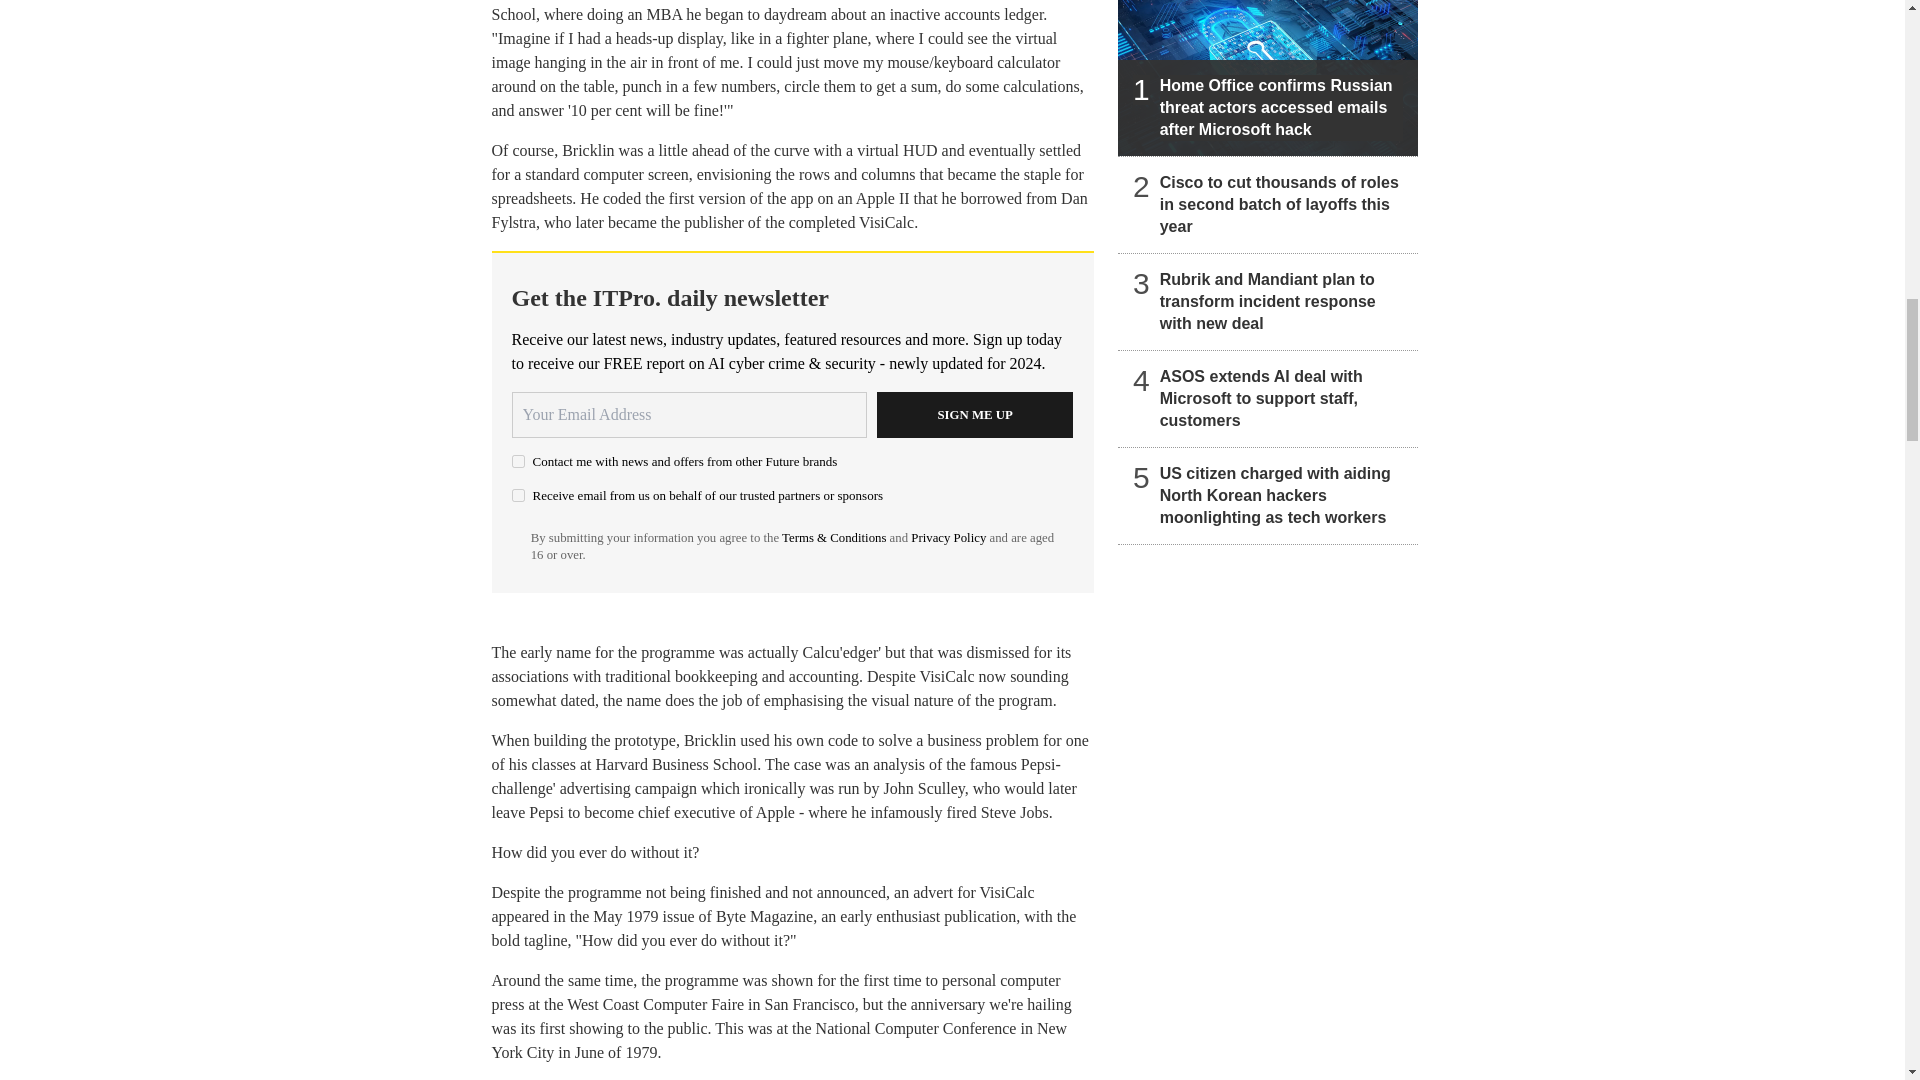 The image size is (1920, 1080). Describe the element at coordinates (518, 496) in the screenshot. I see `on` at that location.